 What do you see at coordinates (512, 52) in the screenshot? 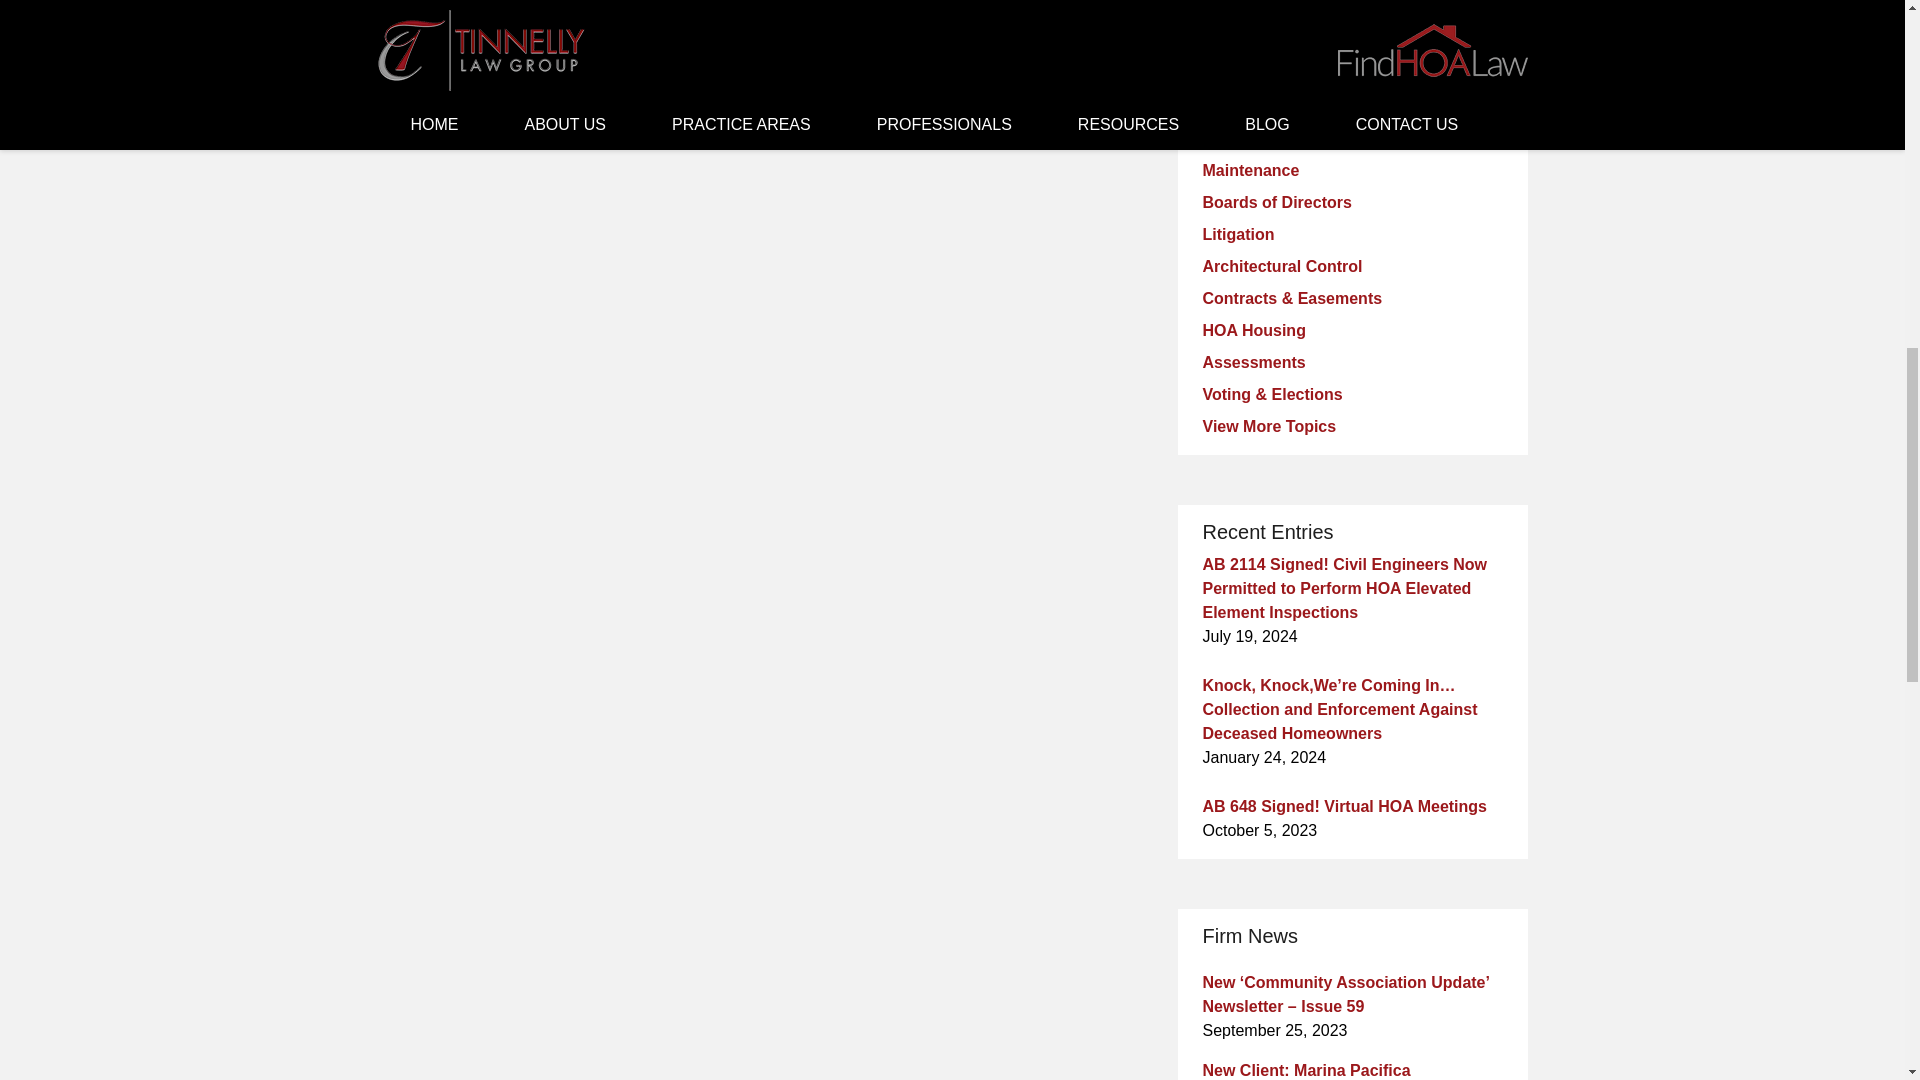
I see `Home` at bounding box center [512, 52].